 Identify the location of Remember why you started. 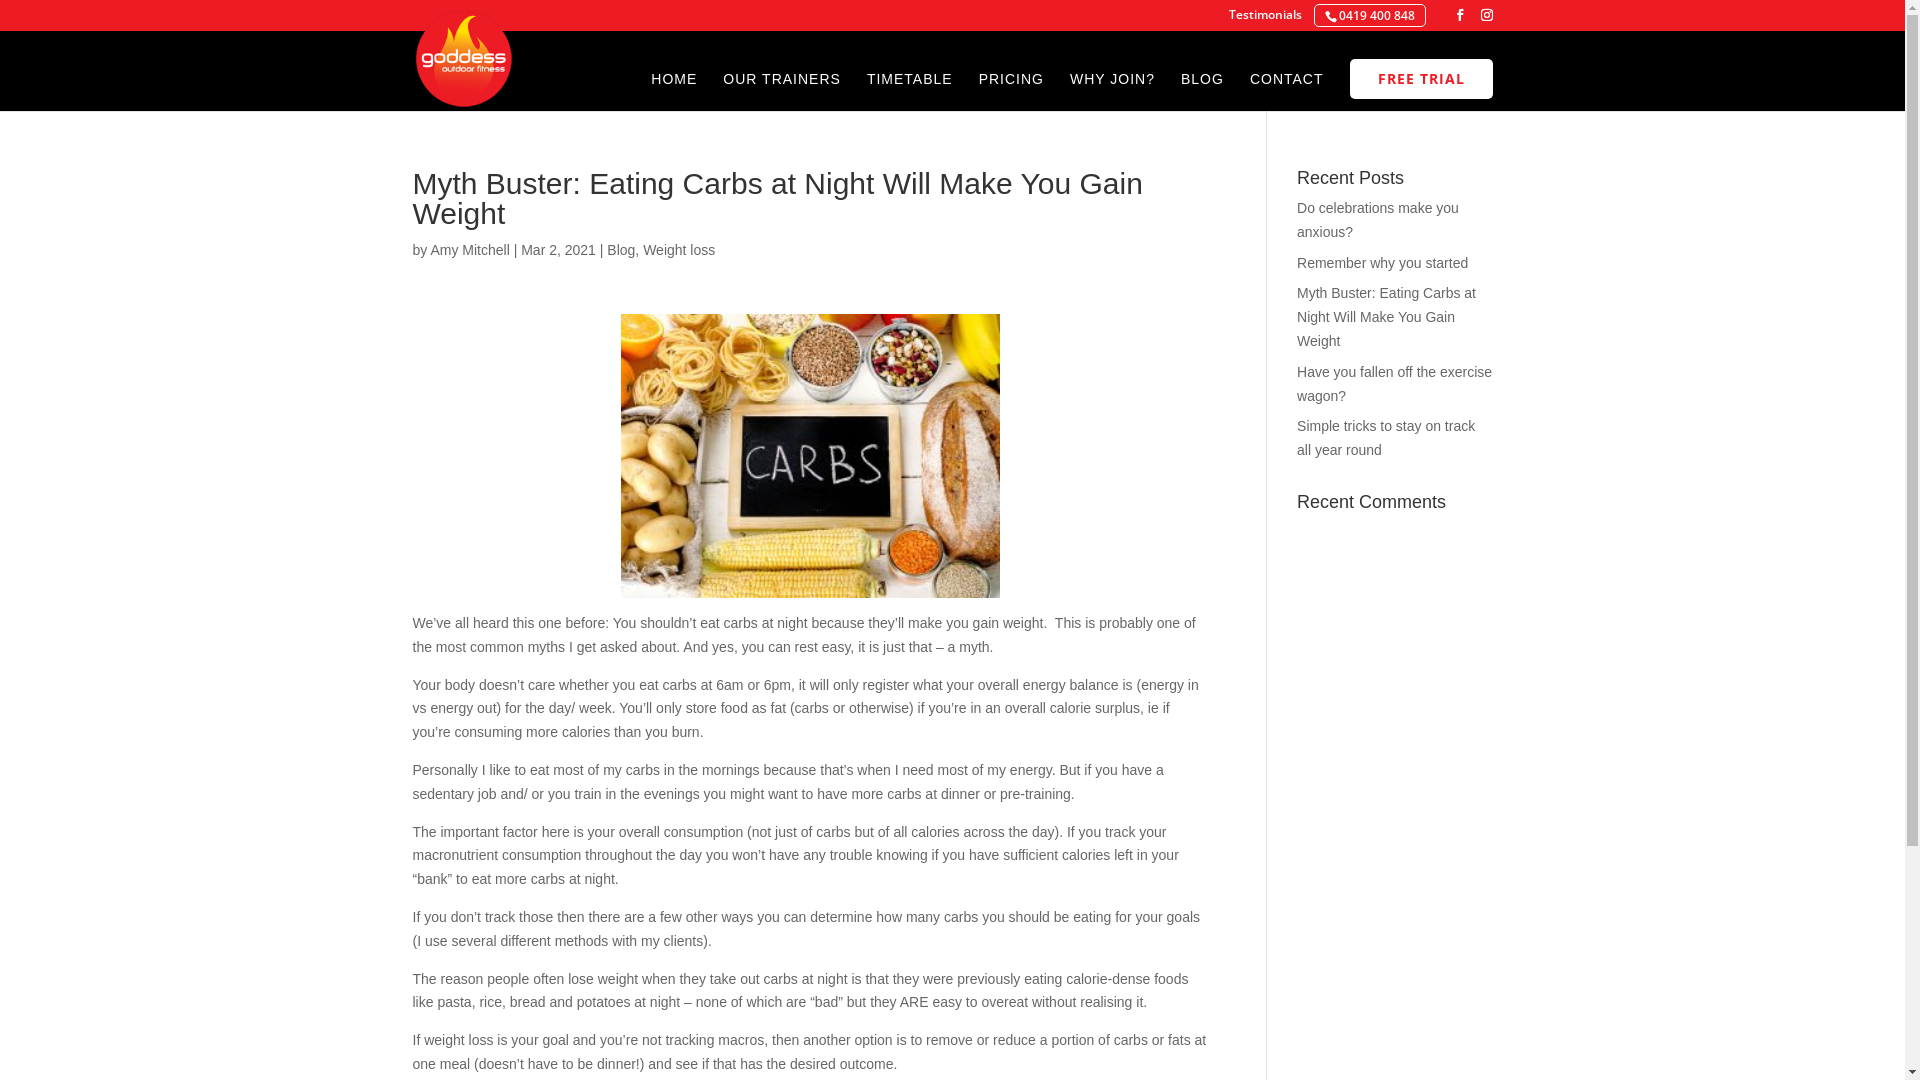
(1382, 263).